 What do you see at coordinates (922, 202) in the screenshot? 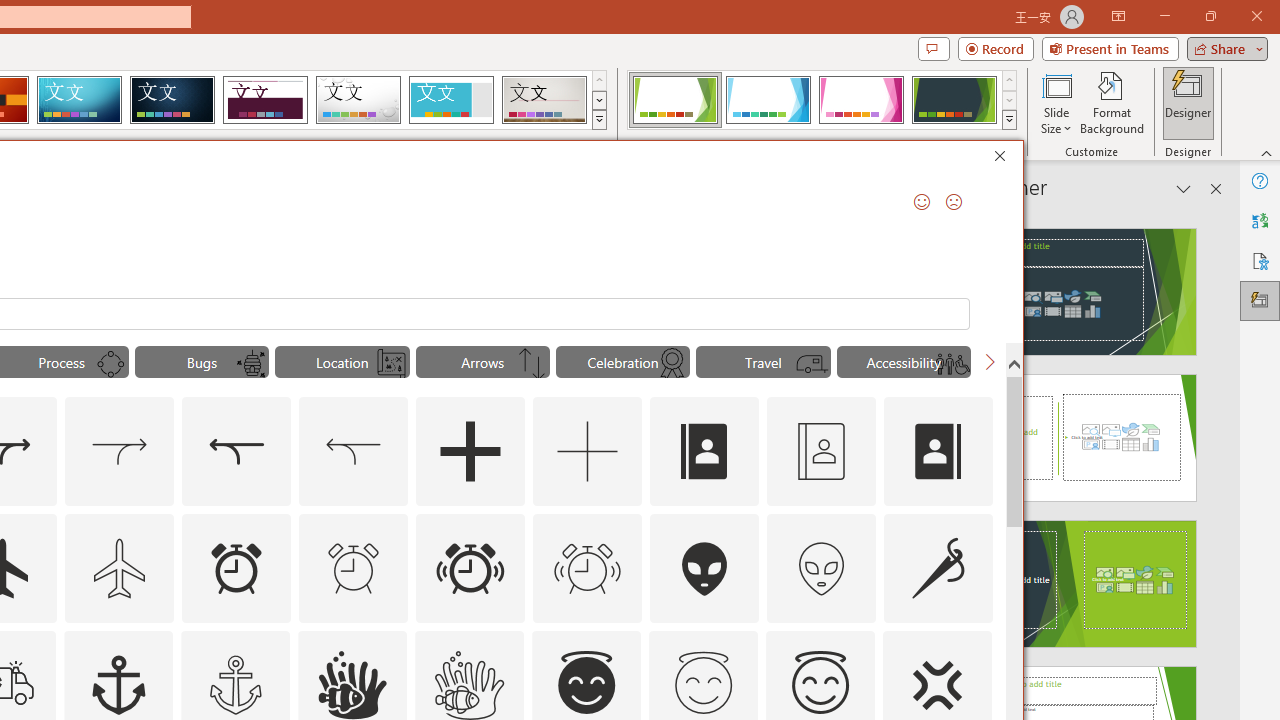
I see `Send a Smile` at bounding box center [922, 202].